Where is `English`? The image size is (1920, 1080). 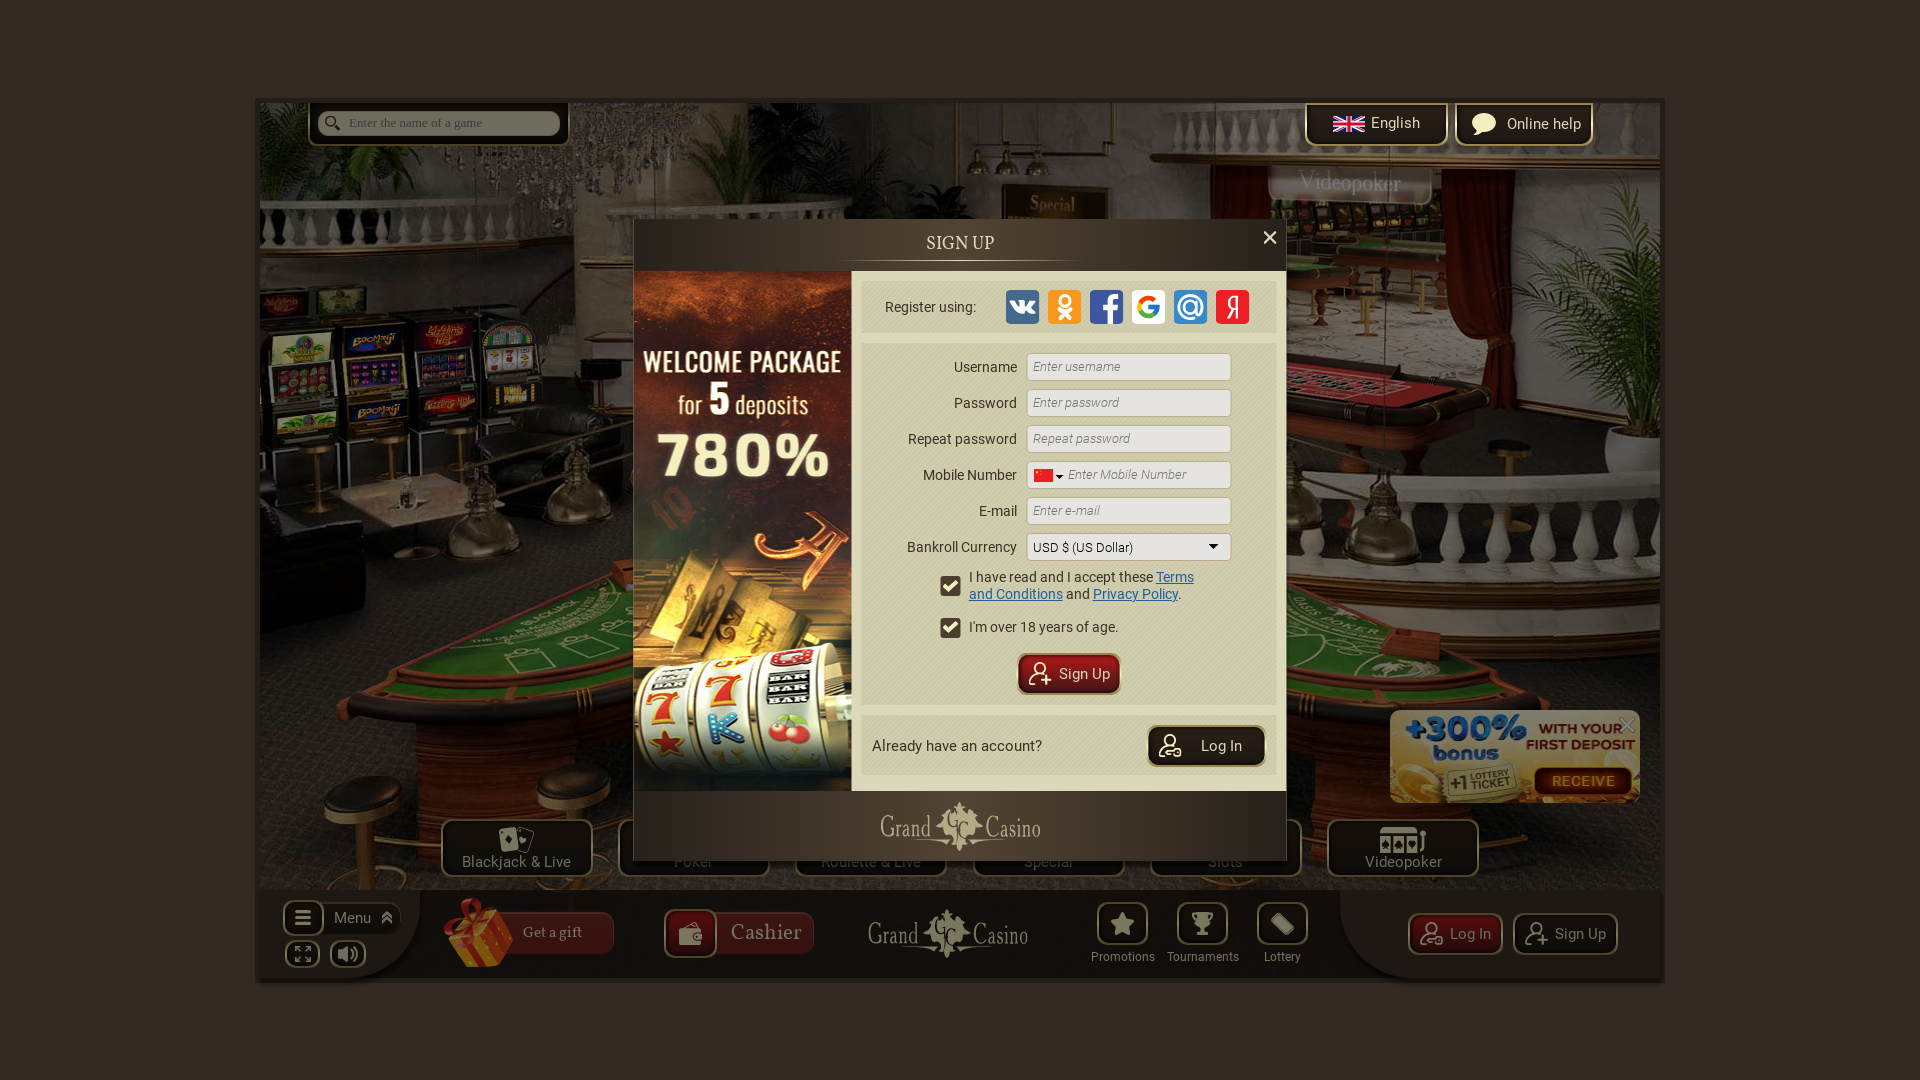
English is located at coordinates (1376, 124).